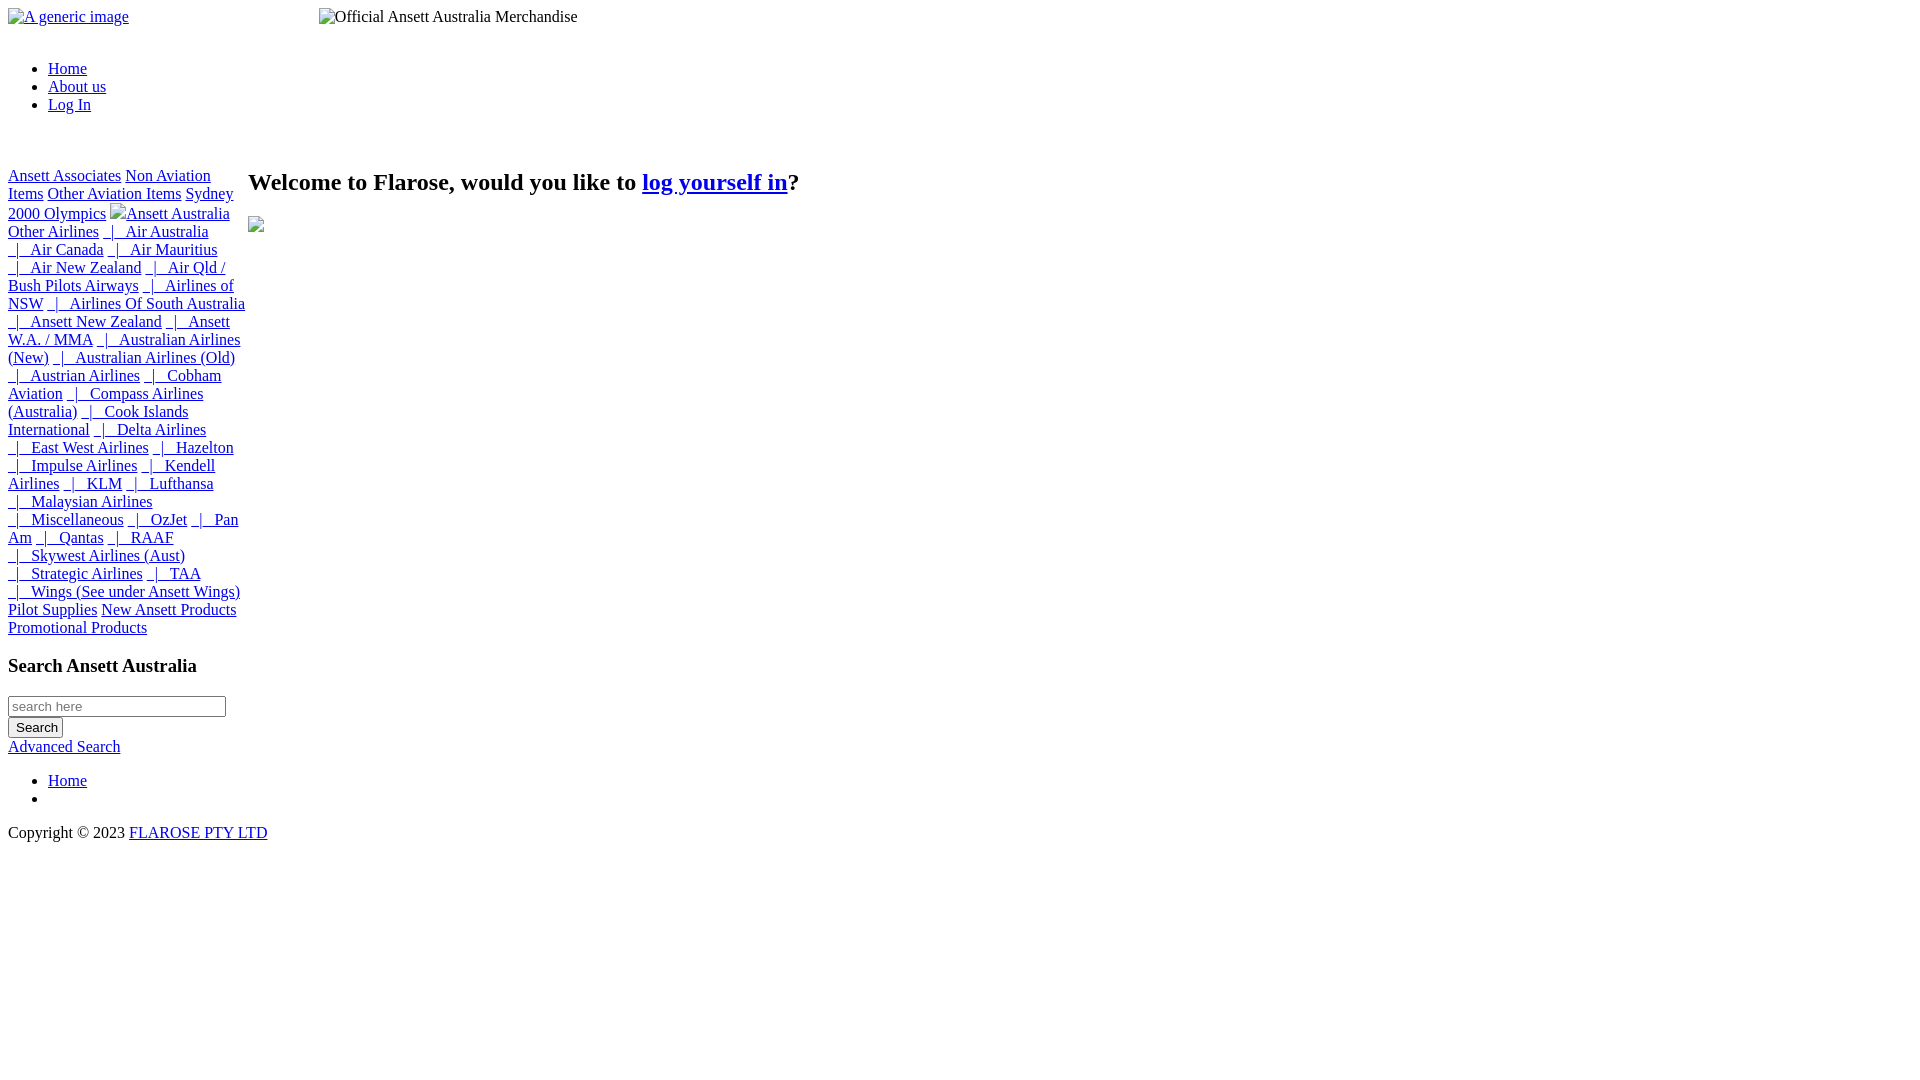 This screenshot has width=1920, height=1080. I want to click on Ansett Associates, so click(64, 176).